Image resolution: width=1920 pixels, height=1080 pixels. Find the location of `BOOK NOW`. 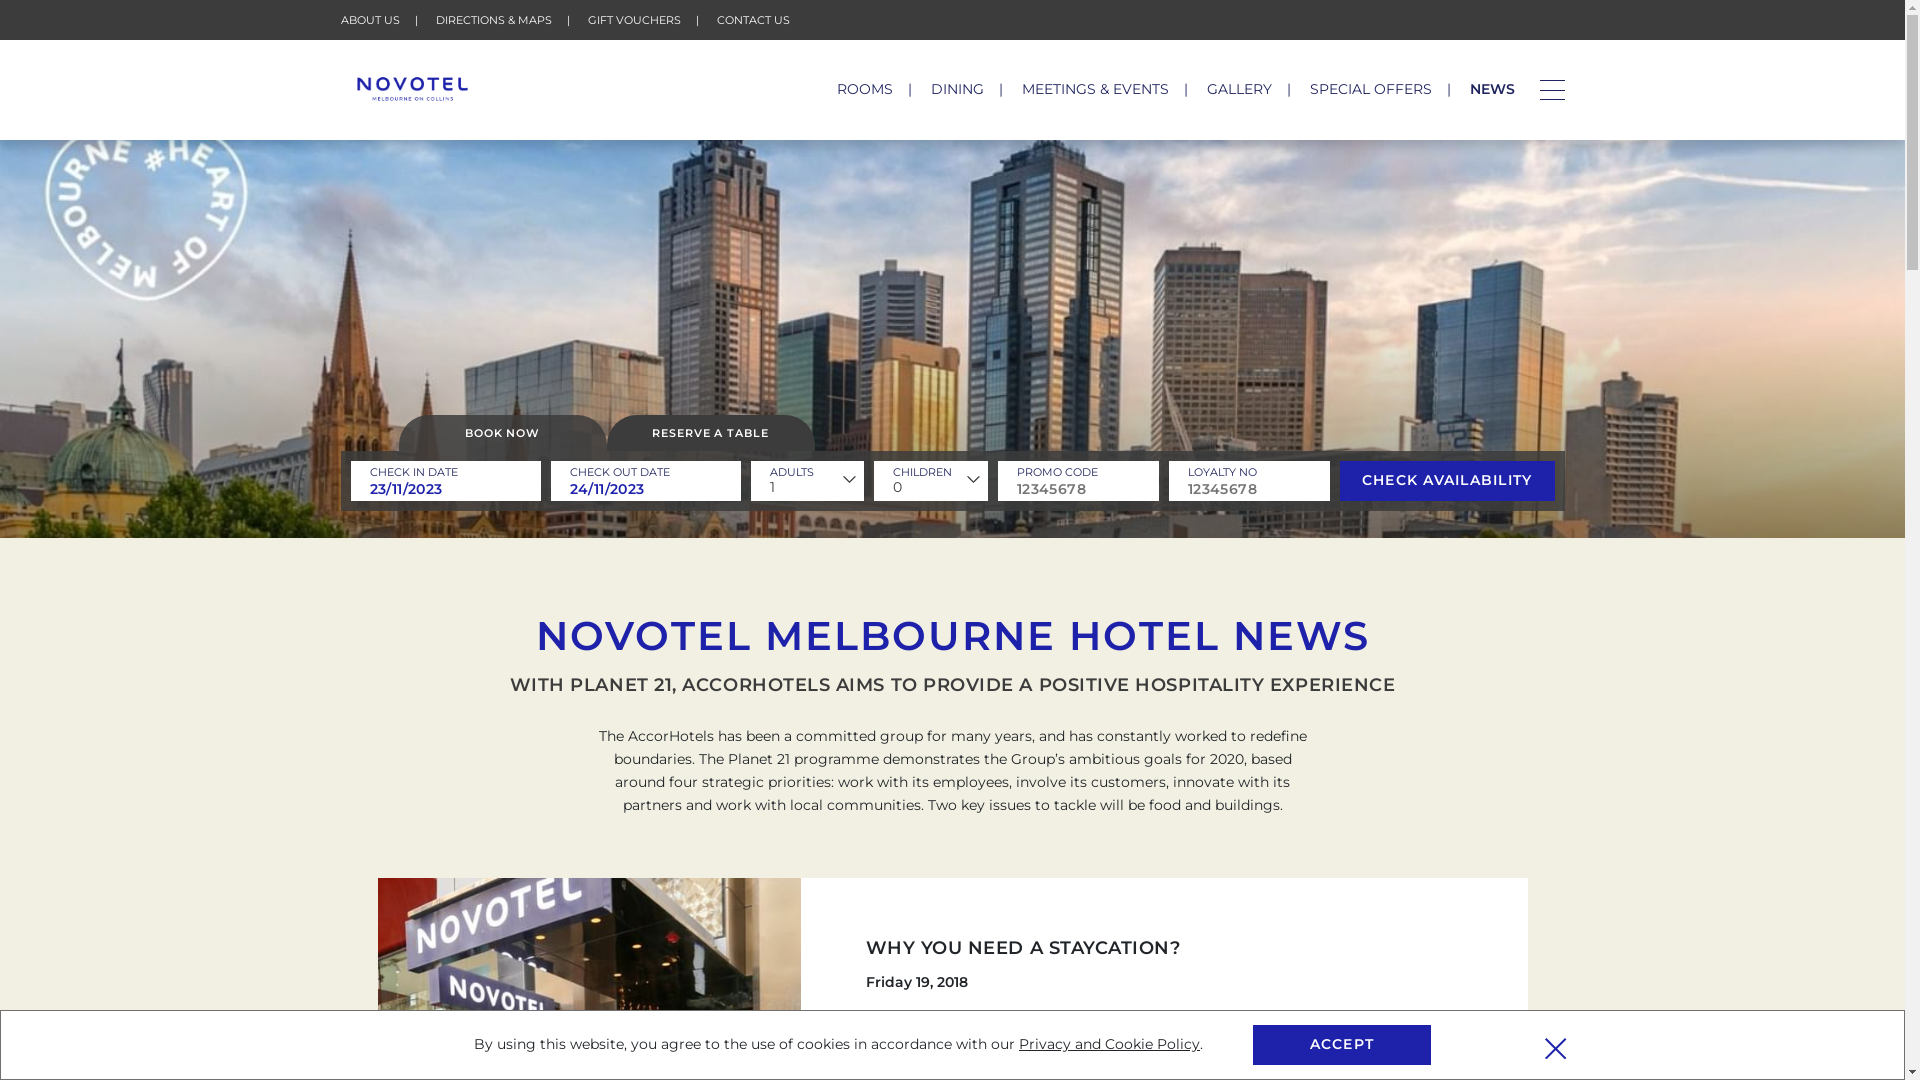

BOOK NOW is located at coordinates (502, 433).